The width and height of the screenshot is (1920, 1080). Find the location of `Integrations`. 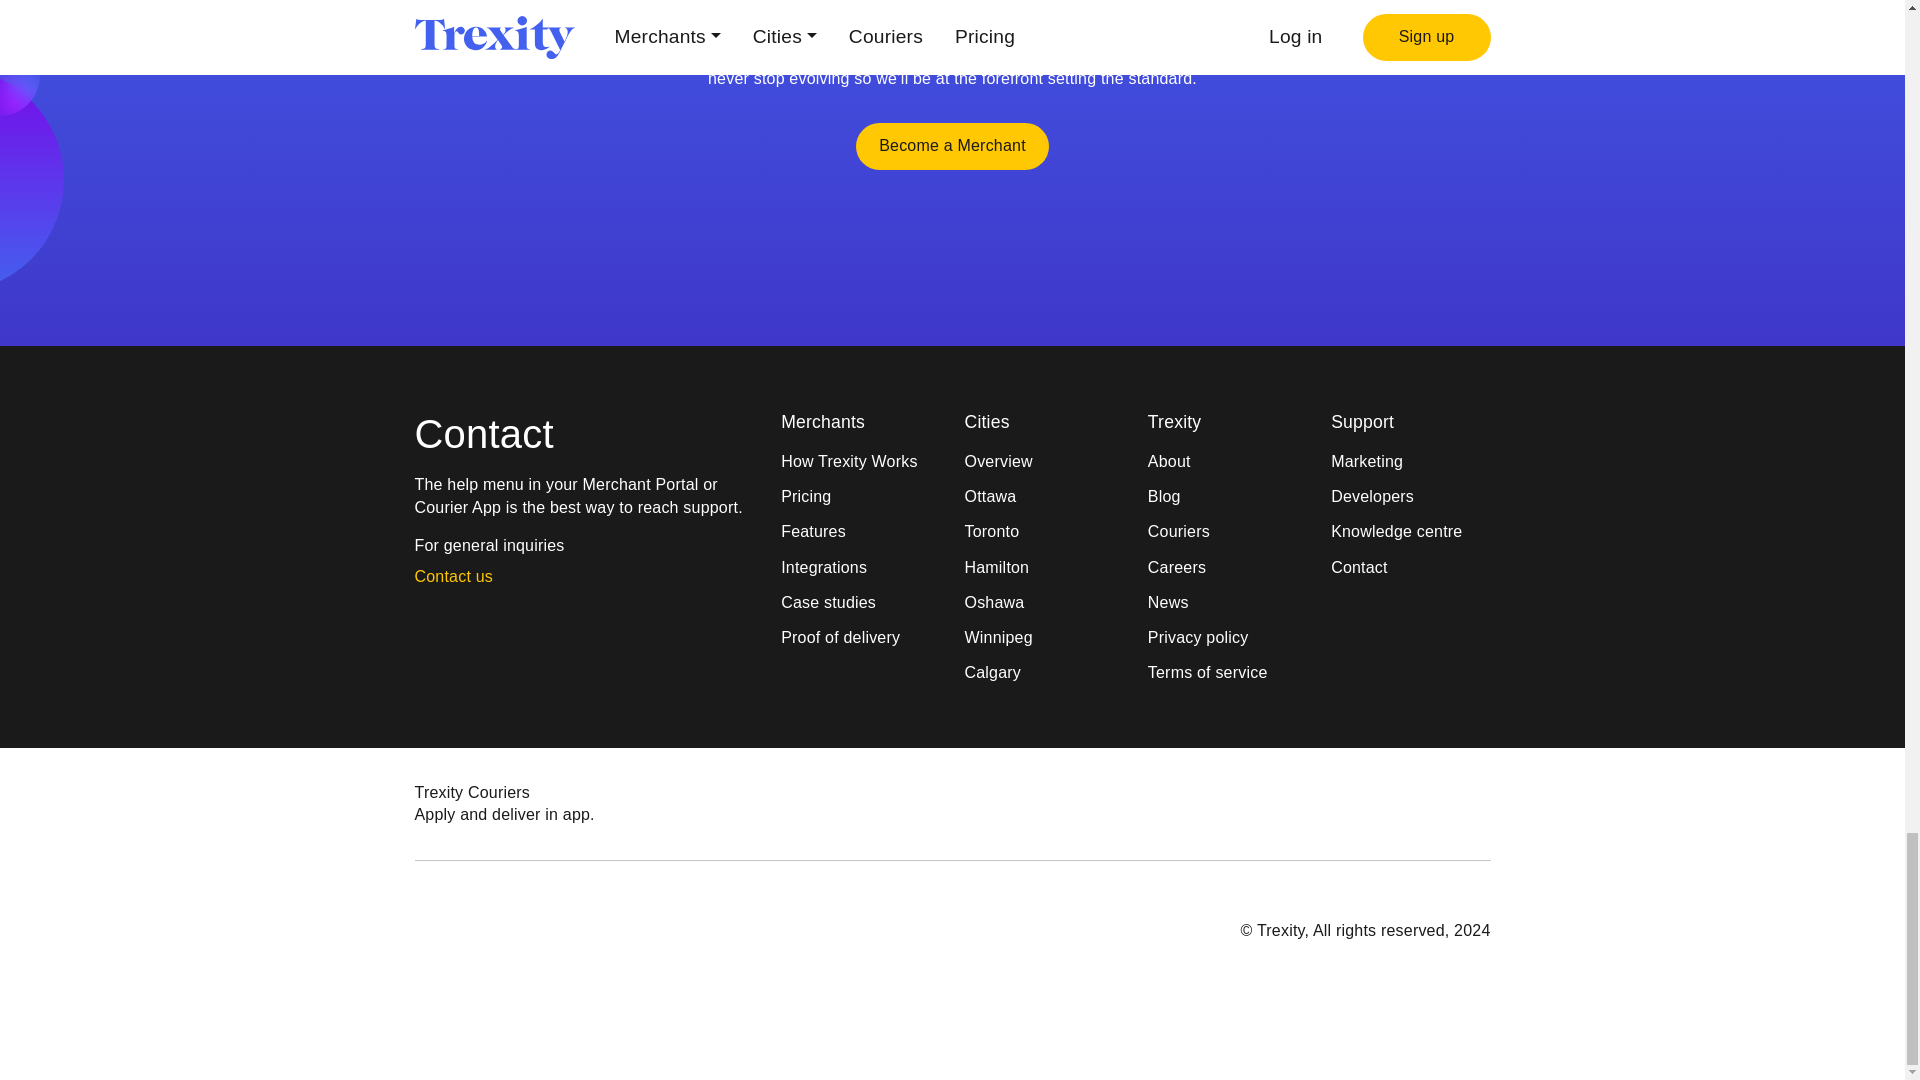

Integrations is located at coordinates (860, 568).